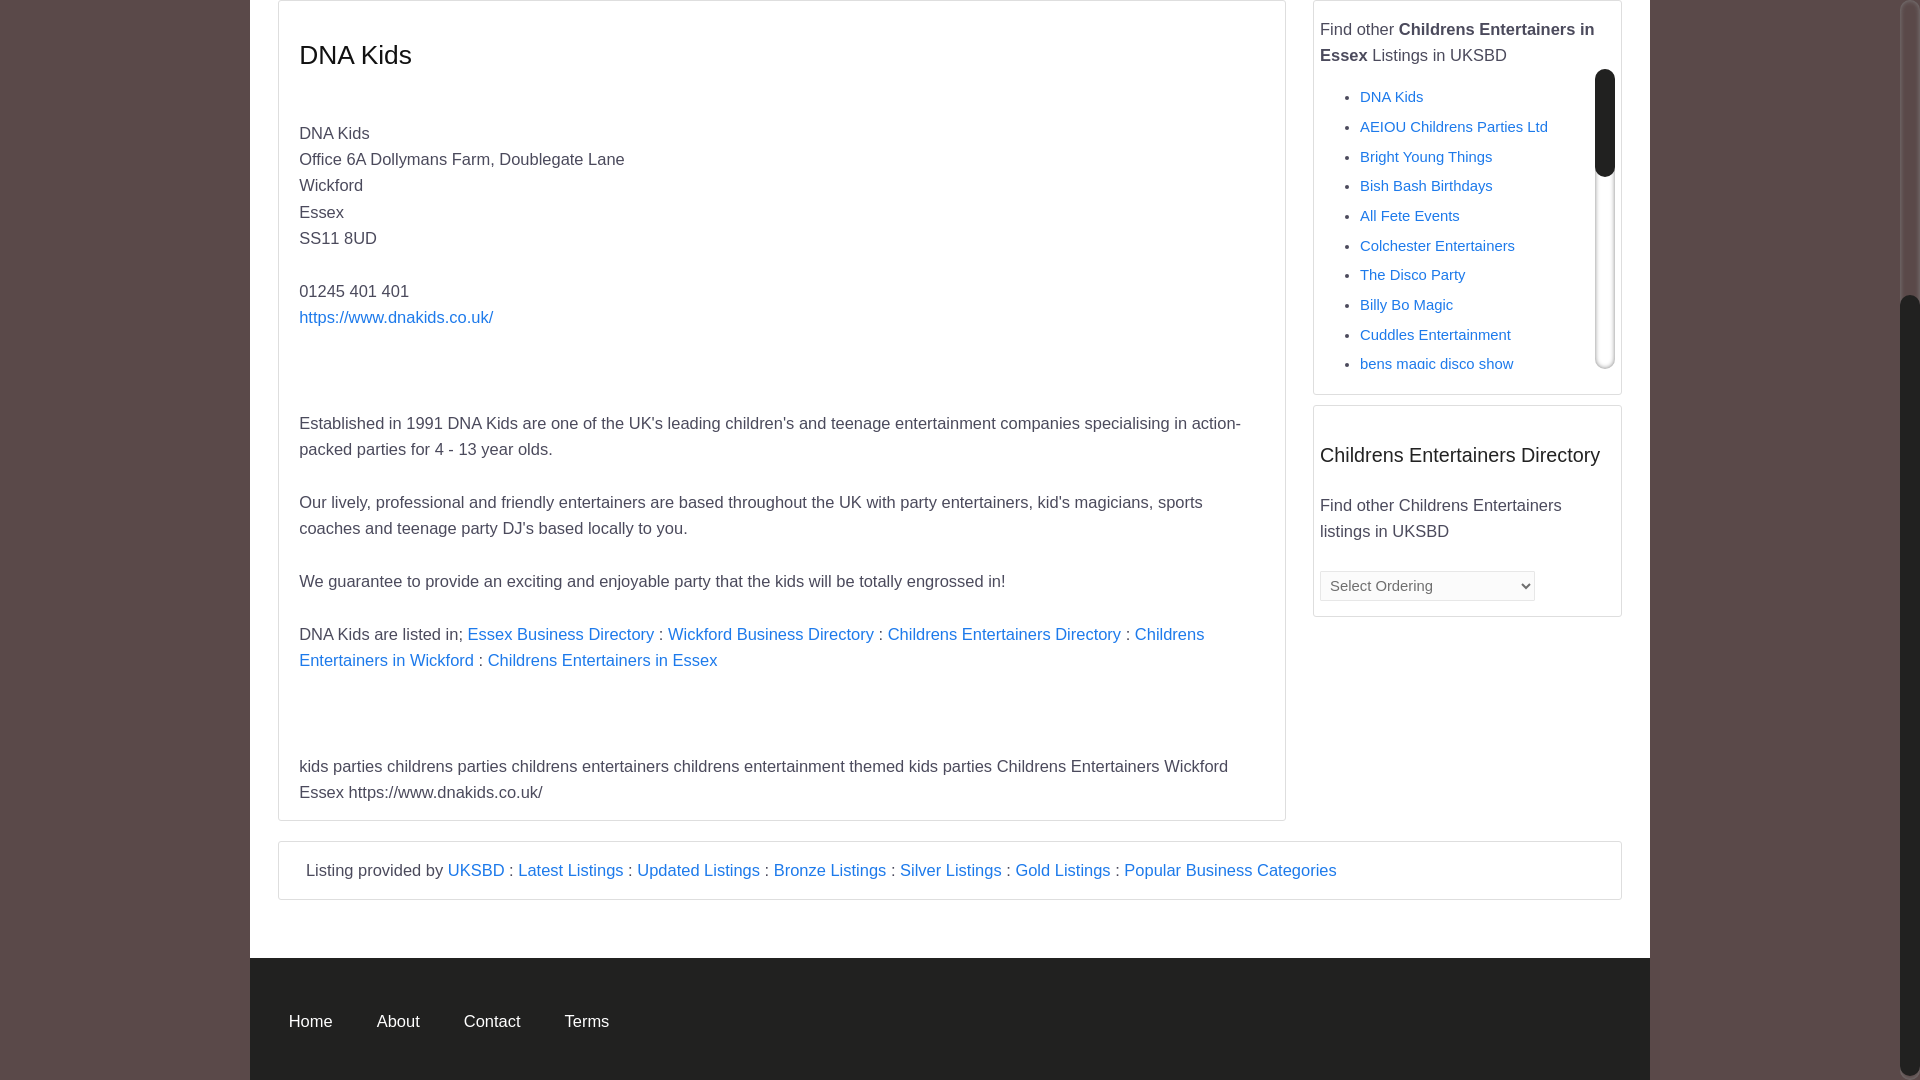  What do you see at coordinates (1414, 571) in the screenshot?
I see `Buzzin Ceramics` at bounding box center [1414, 571].